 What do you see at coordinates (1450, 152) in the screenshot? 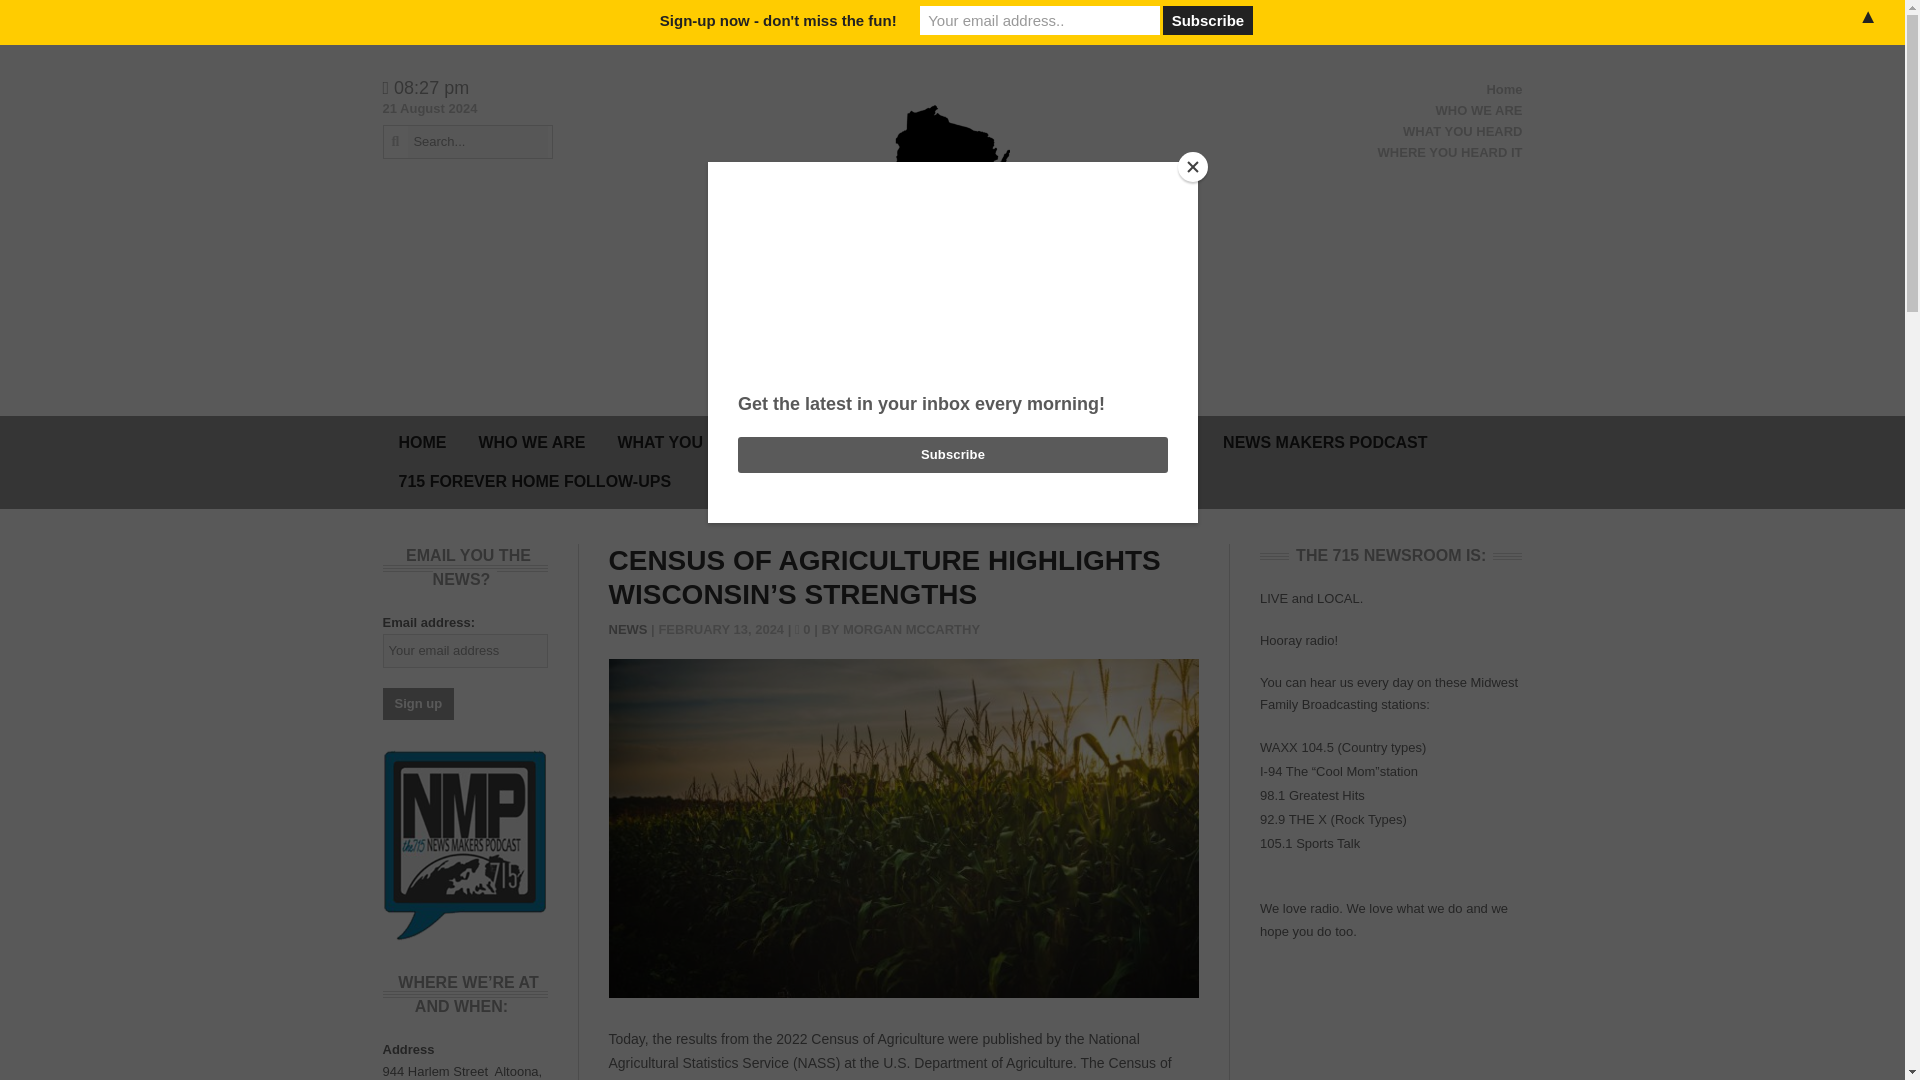
I see `WHERE YOU HEARD IT` at bounding box center [1450, 152].